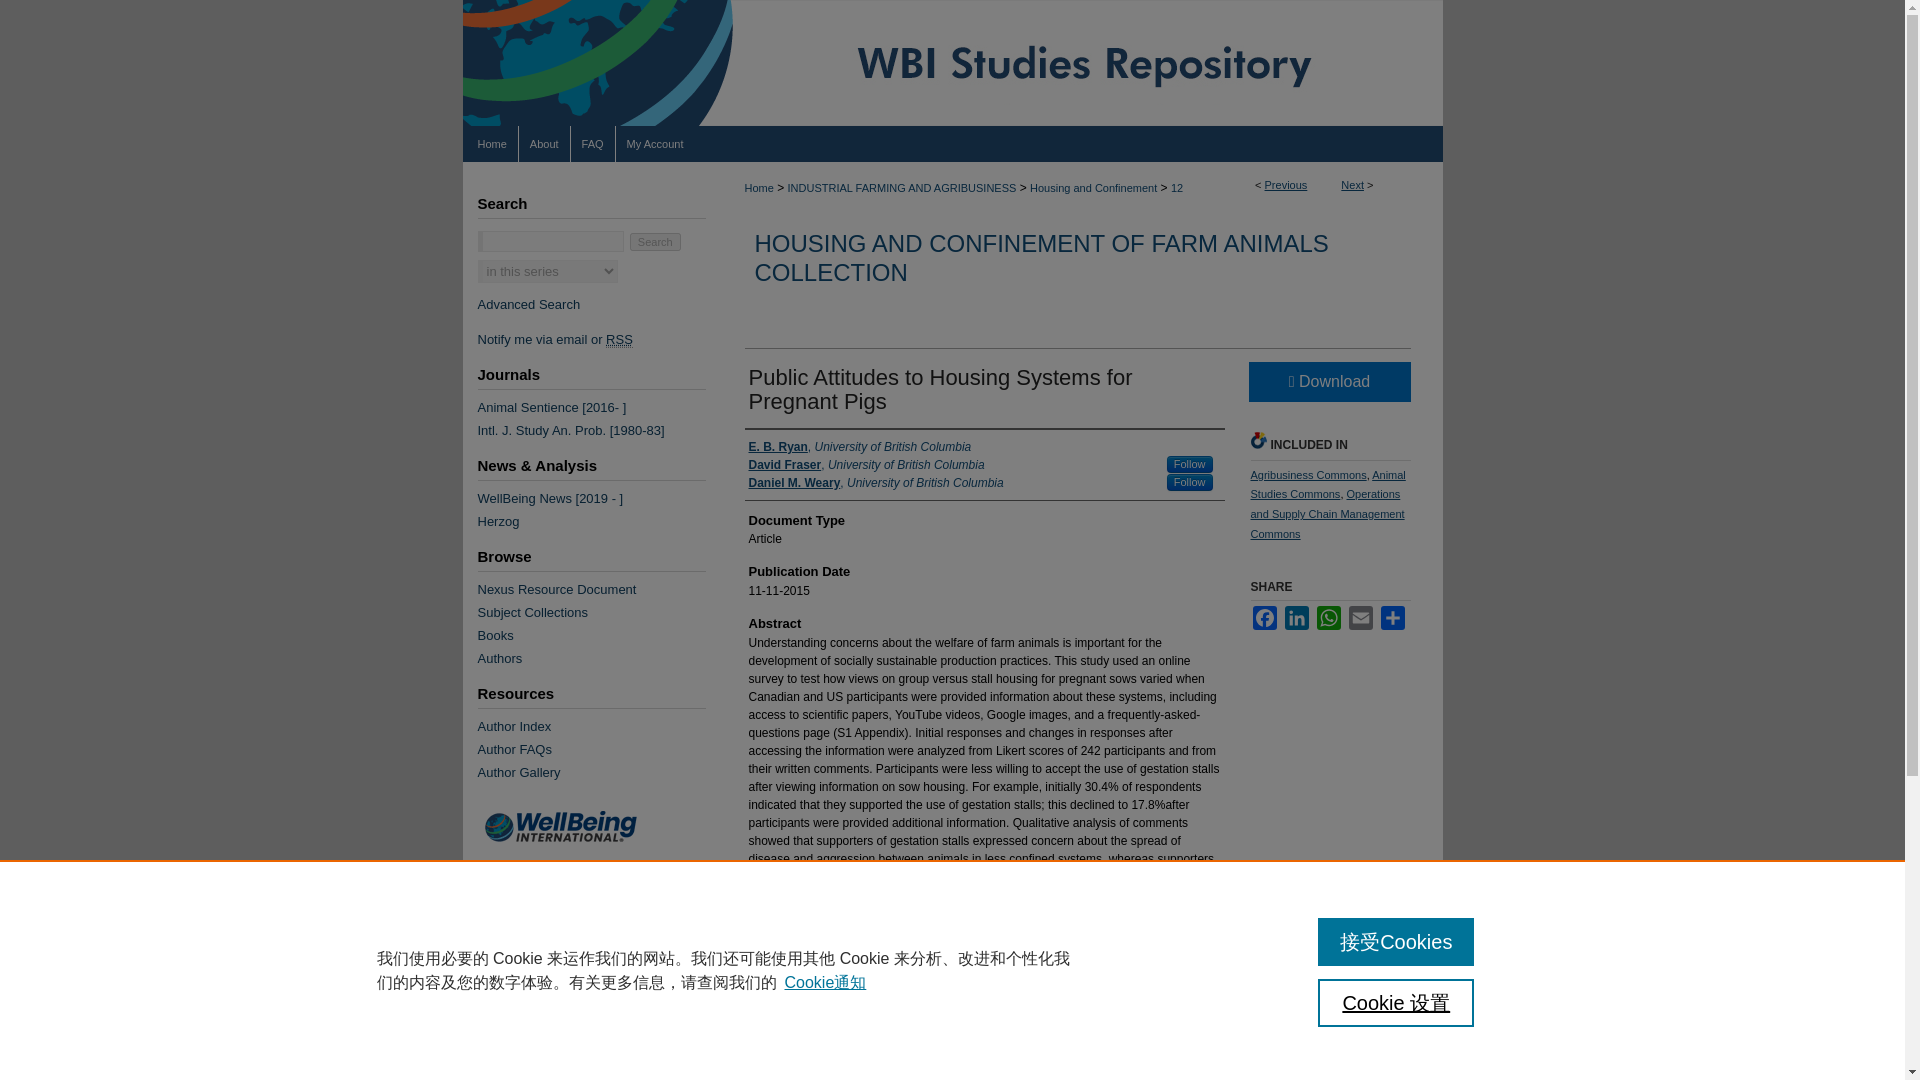 Image resolution: width=1920 pixels, height=1080 pixels. What do you see at coordinates (590, 338) in the screenshot?
I see `Email or RSS Notifications` at bounding box center [590, 338].